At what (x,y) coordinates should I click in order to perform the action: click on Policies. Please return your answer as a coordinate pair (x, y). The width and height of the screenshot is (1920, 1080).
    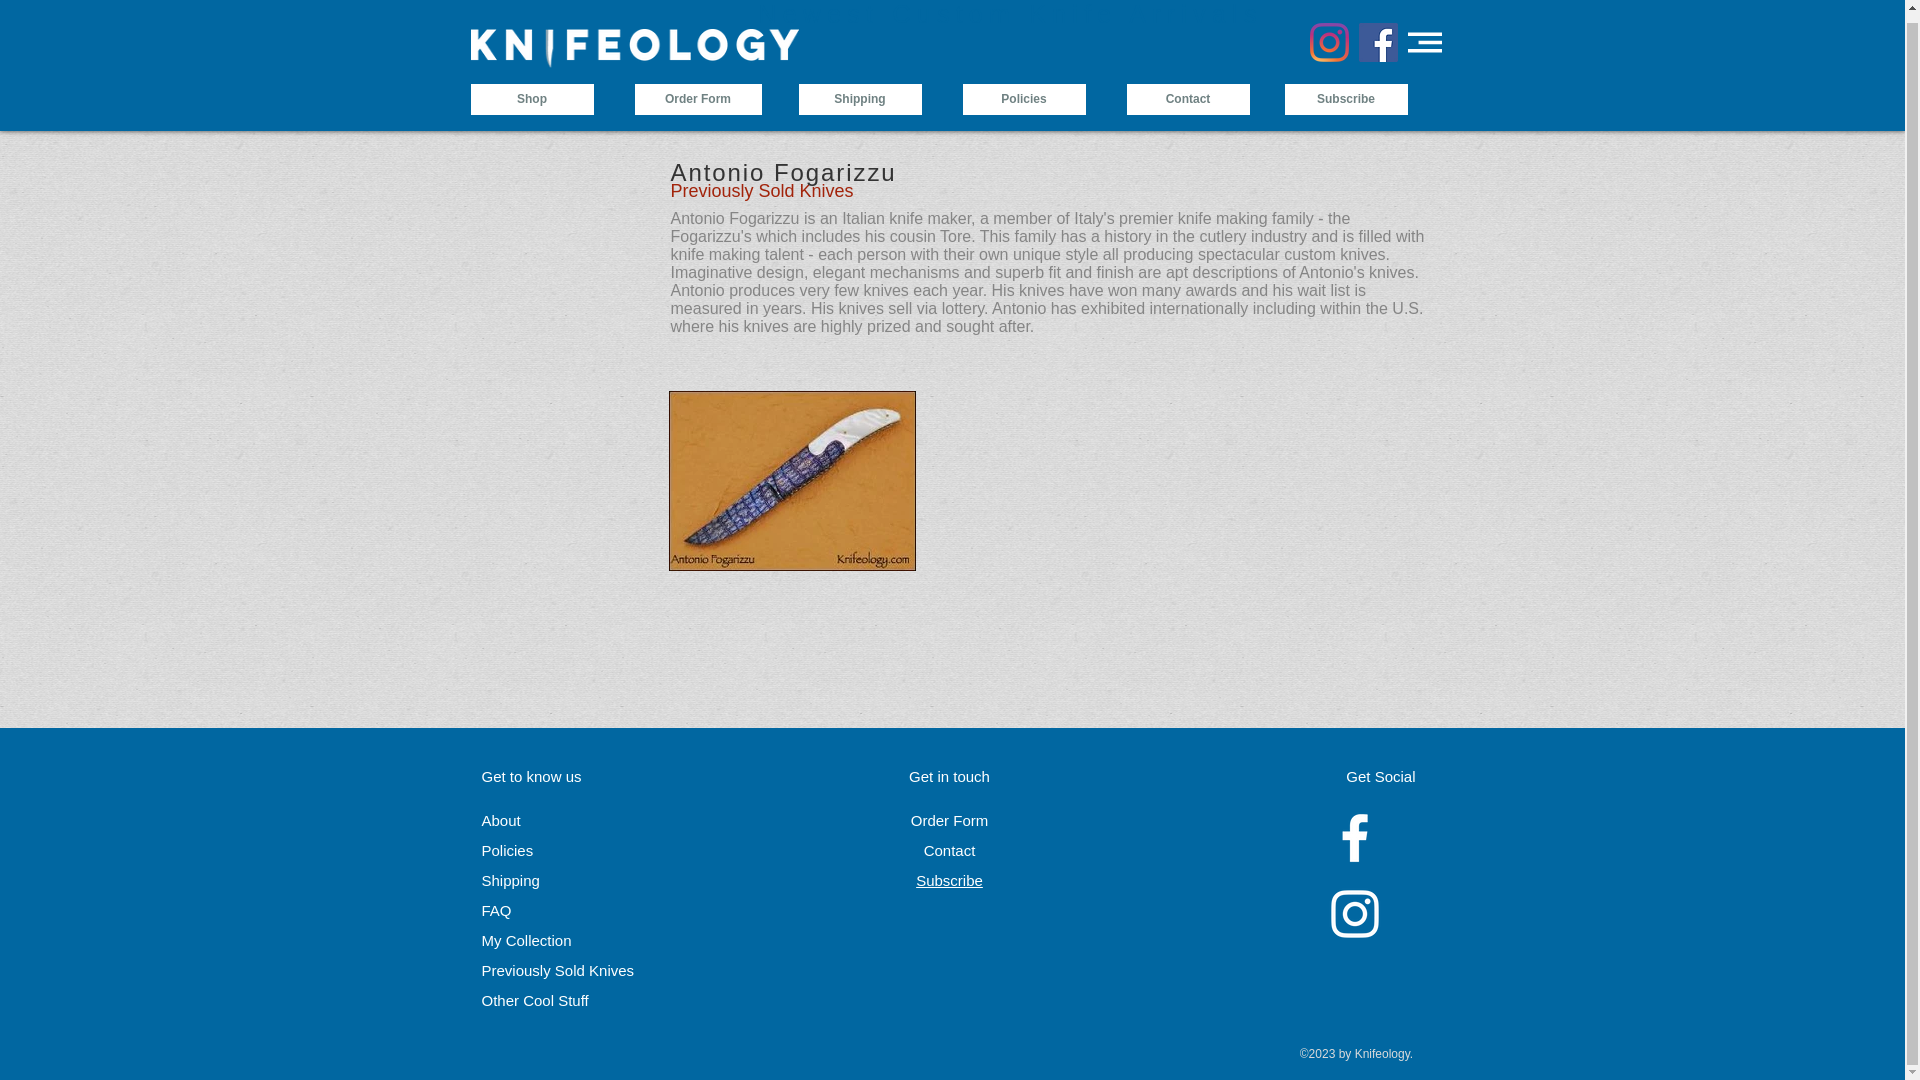
    Looking at the image, I should click on (1022, 90).